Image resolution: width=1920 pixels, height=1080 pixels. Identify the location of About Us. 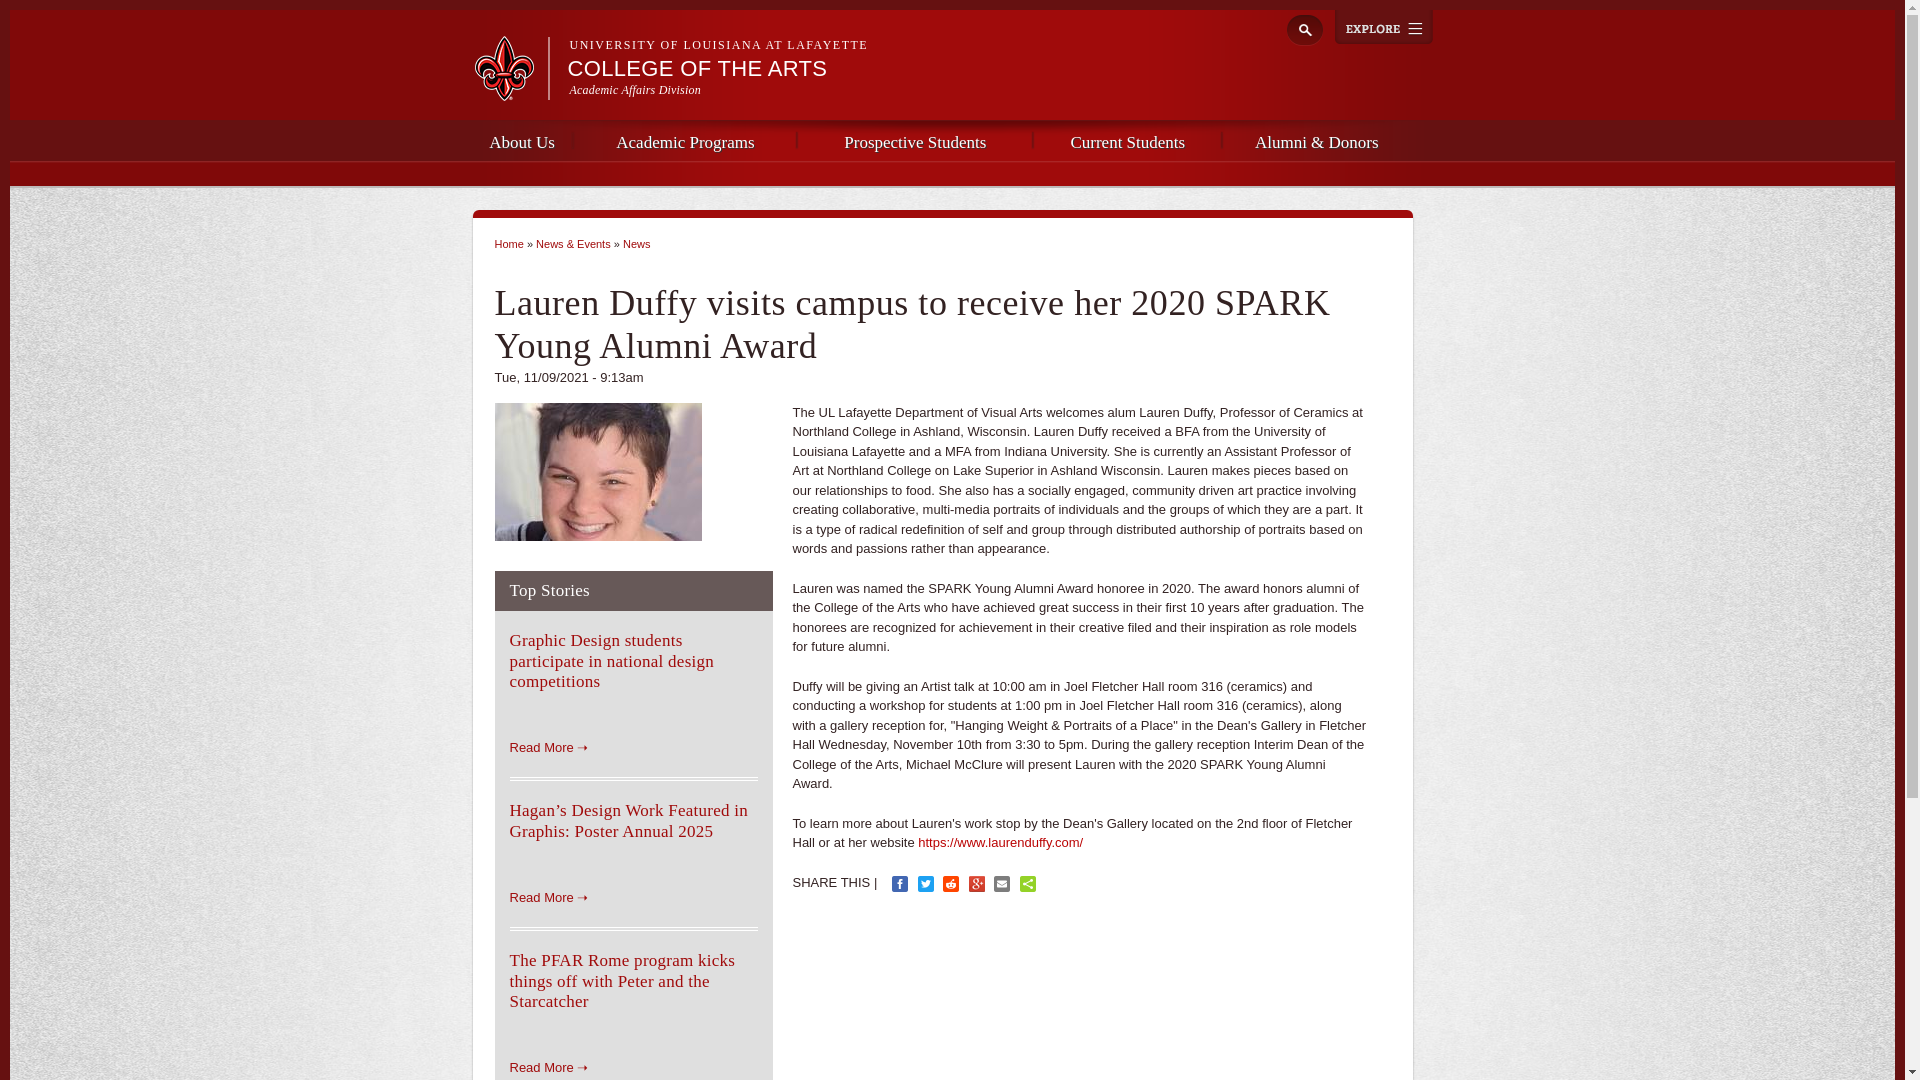
(521, 140).